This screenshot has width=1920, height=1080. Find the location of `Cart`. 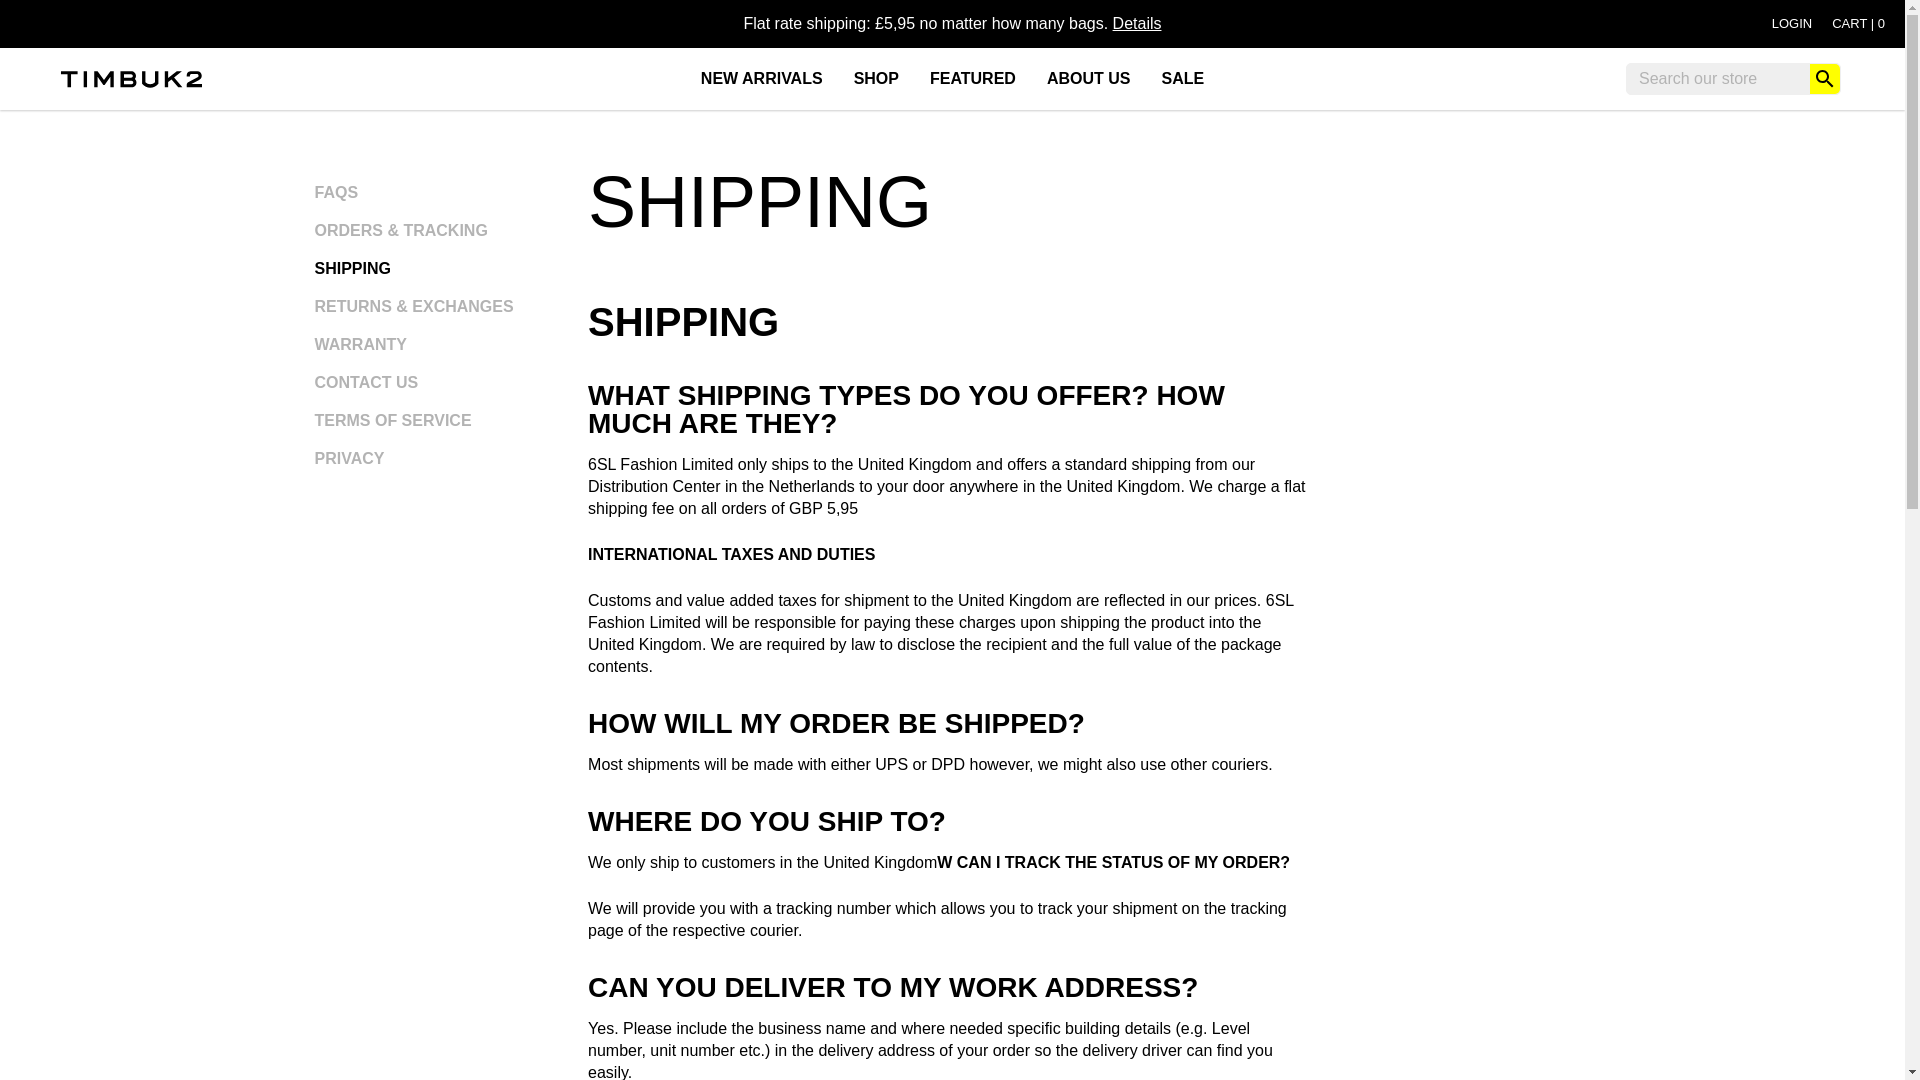

Cart is located at coordinates (392, 420).